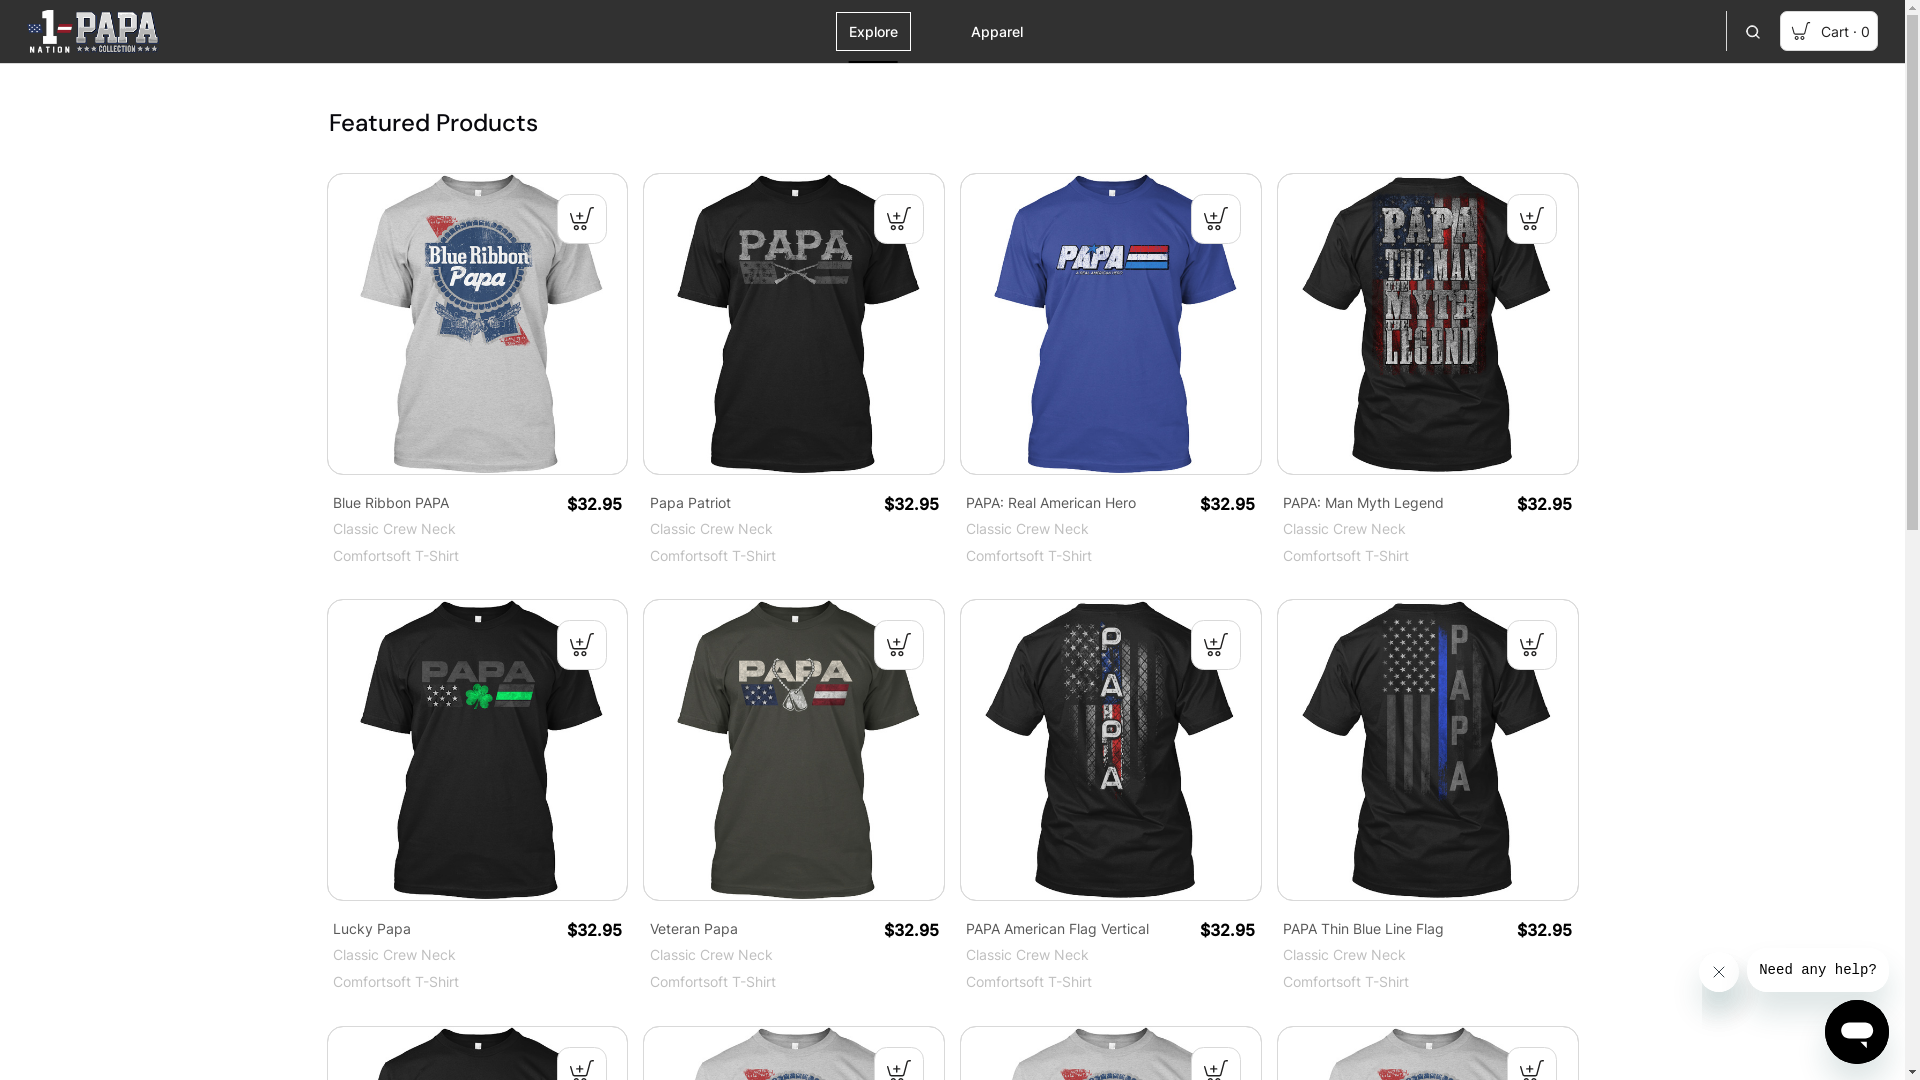 The width and height of the screenshot is (1920, 1080). What do you see at coordinates (1857, 1032) in the screenshot?
I see `Button to launch messaging window` at bounding box center [1857, 1032].